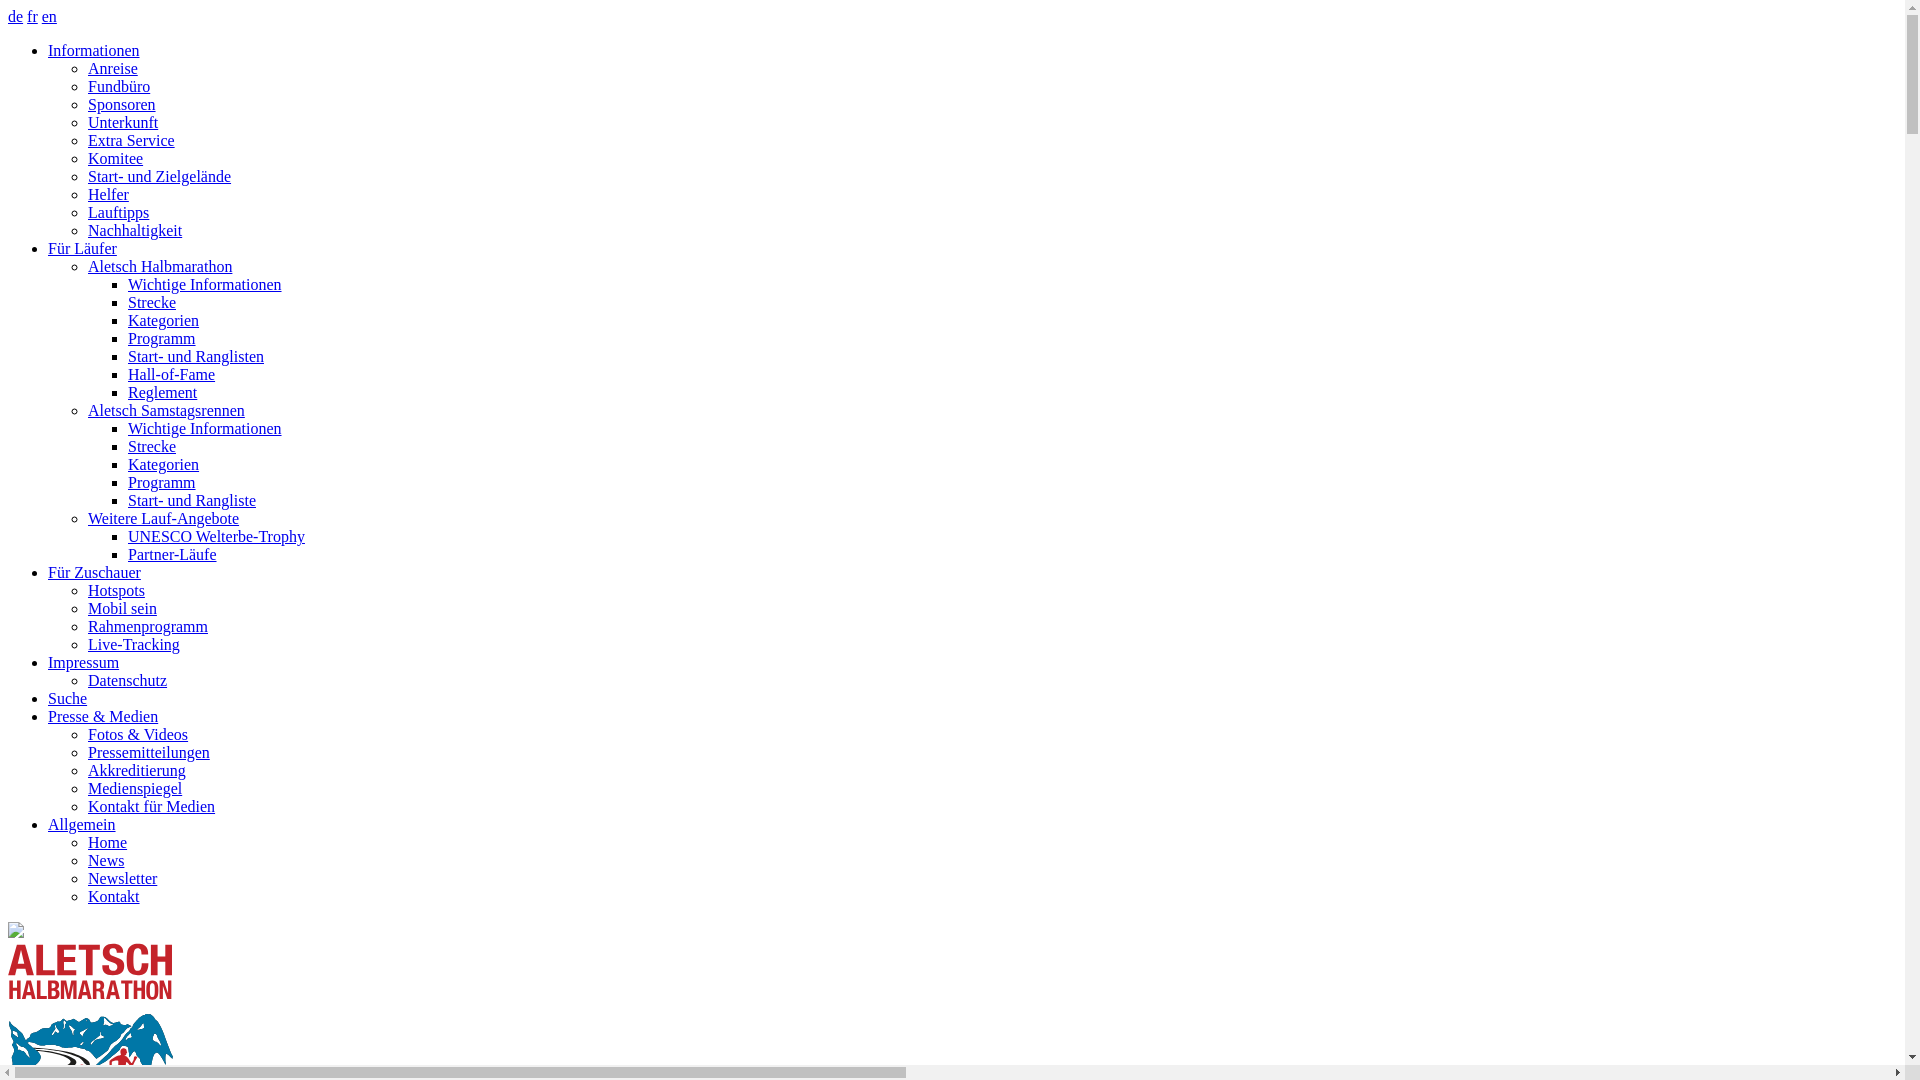  I want to click on Allgemein, so click(82, 824).